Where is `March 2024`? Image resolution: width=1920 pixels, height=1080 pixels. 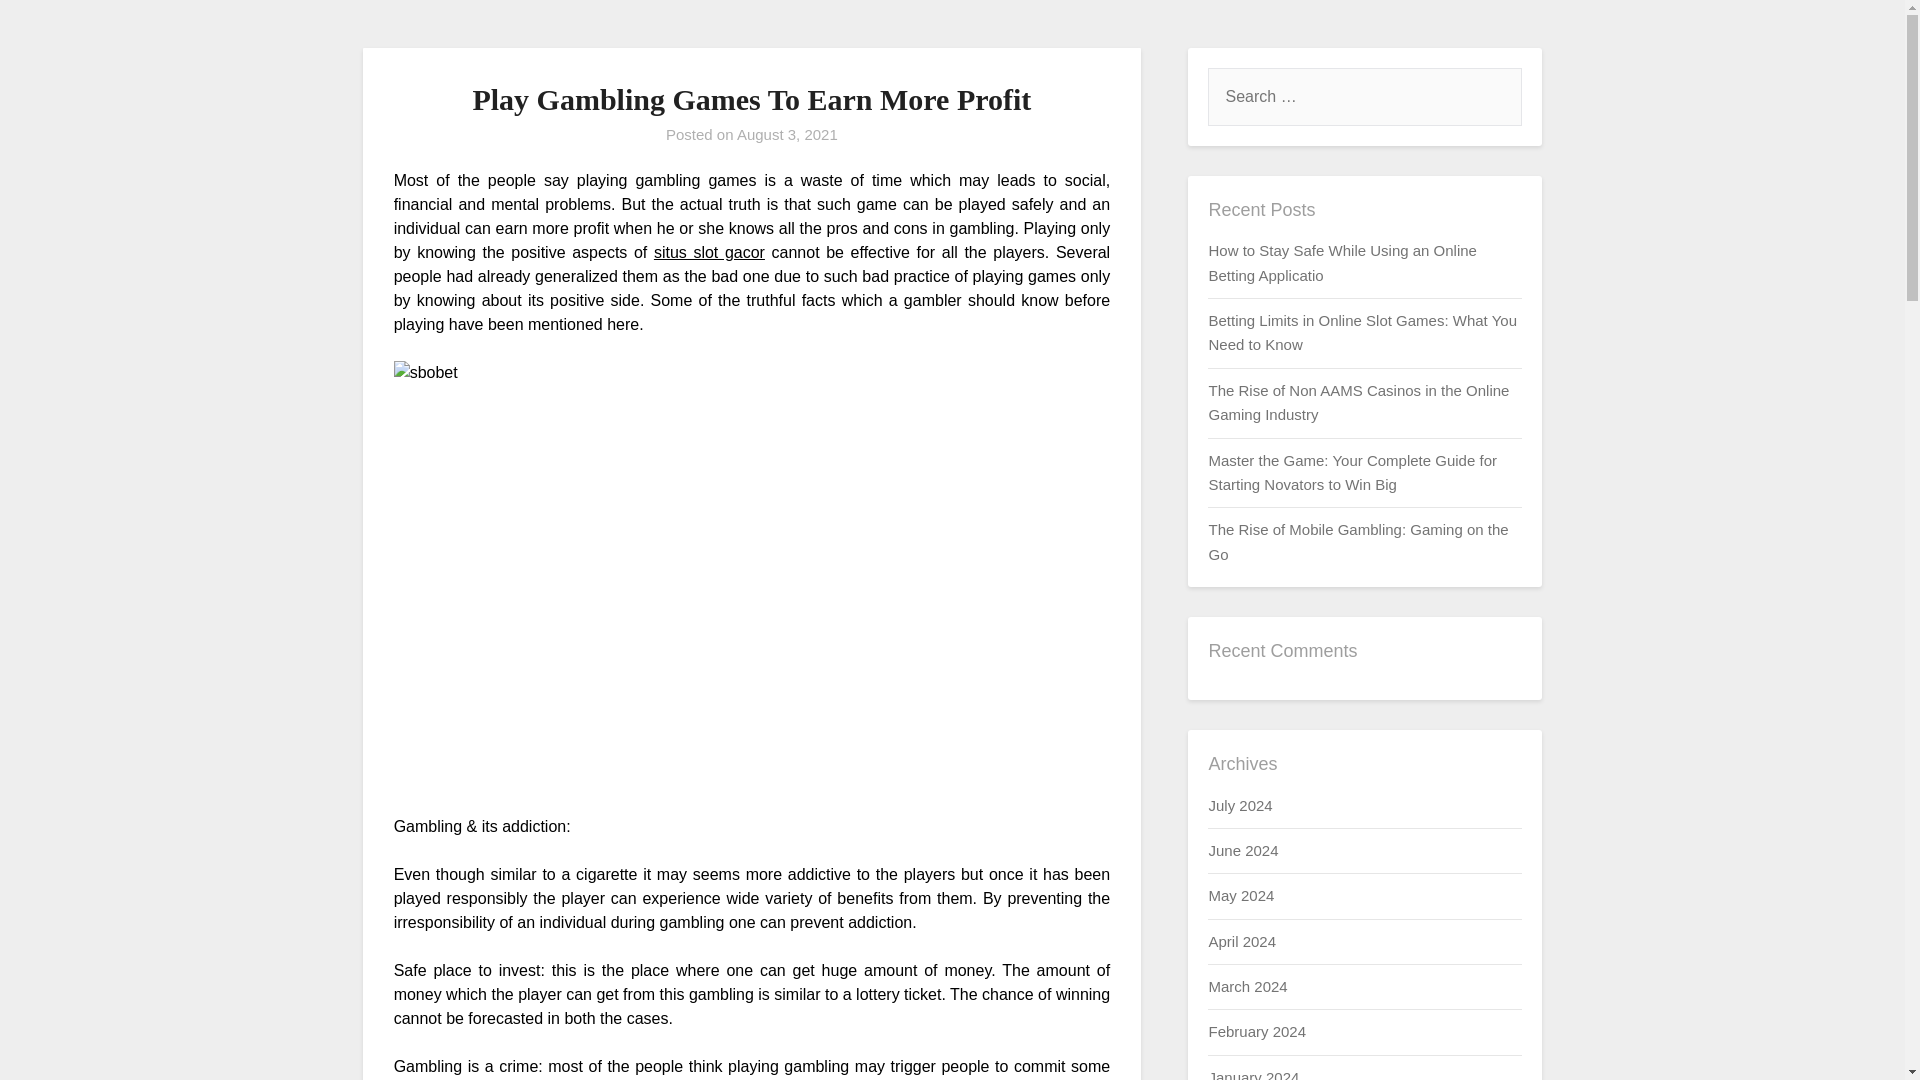 March 2024 is located at coordinates (1246, 986).